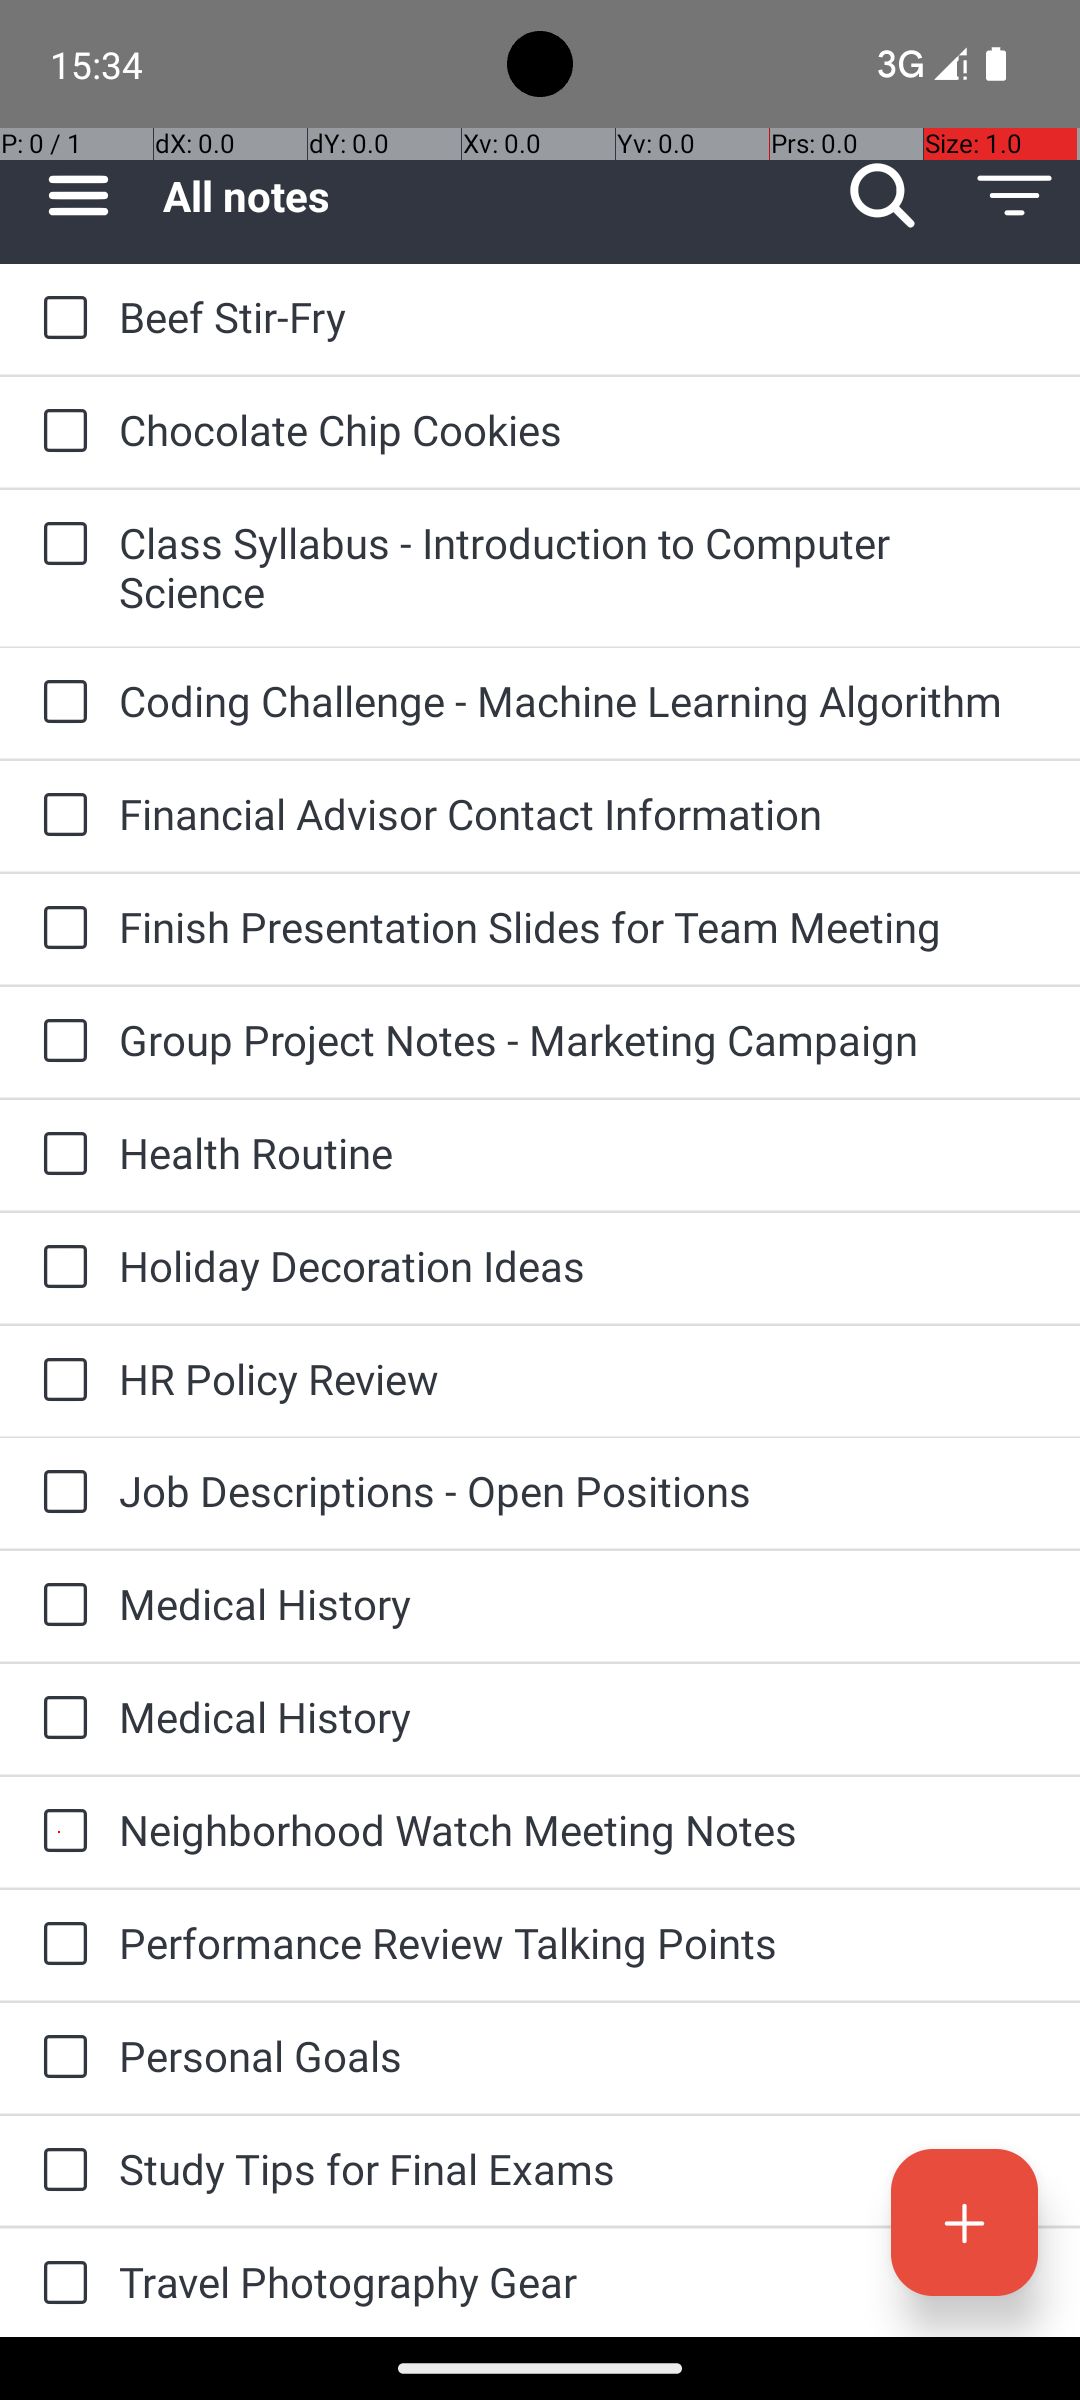 Image resolution: width=1080 pixels, height=2400 pixels. What do you see at coordinates (580, 1942) in the screenshot?
I see `Performance Review Talking Points` at bounding box center [580, 1942].